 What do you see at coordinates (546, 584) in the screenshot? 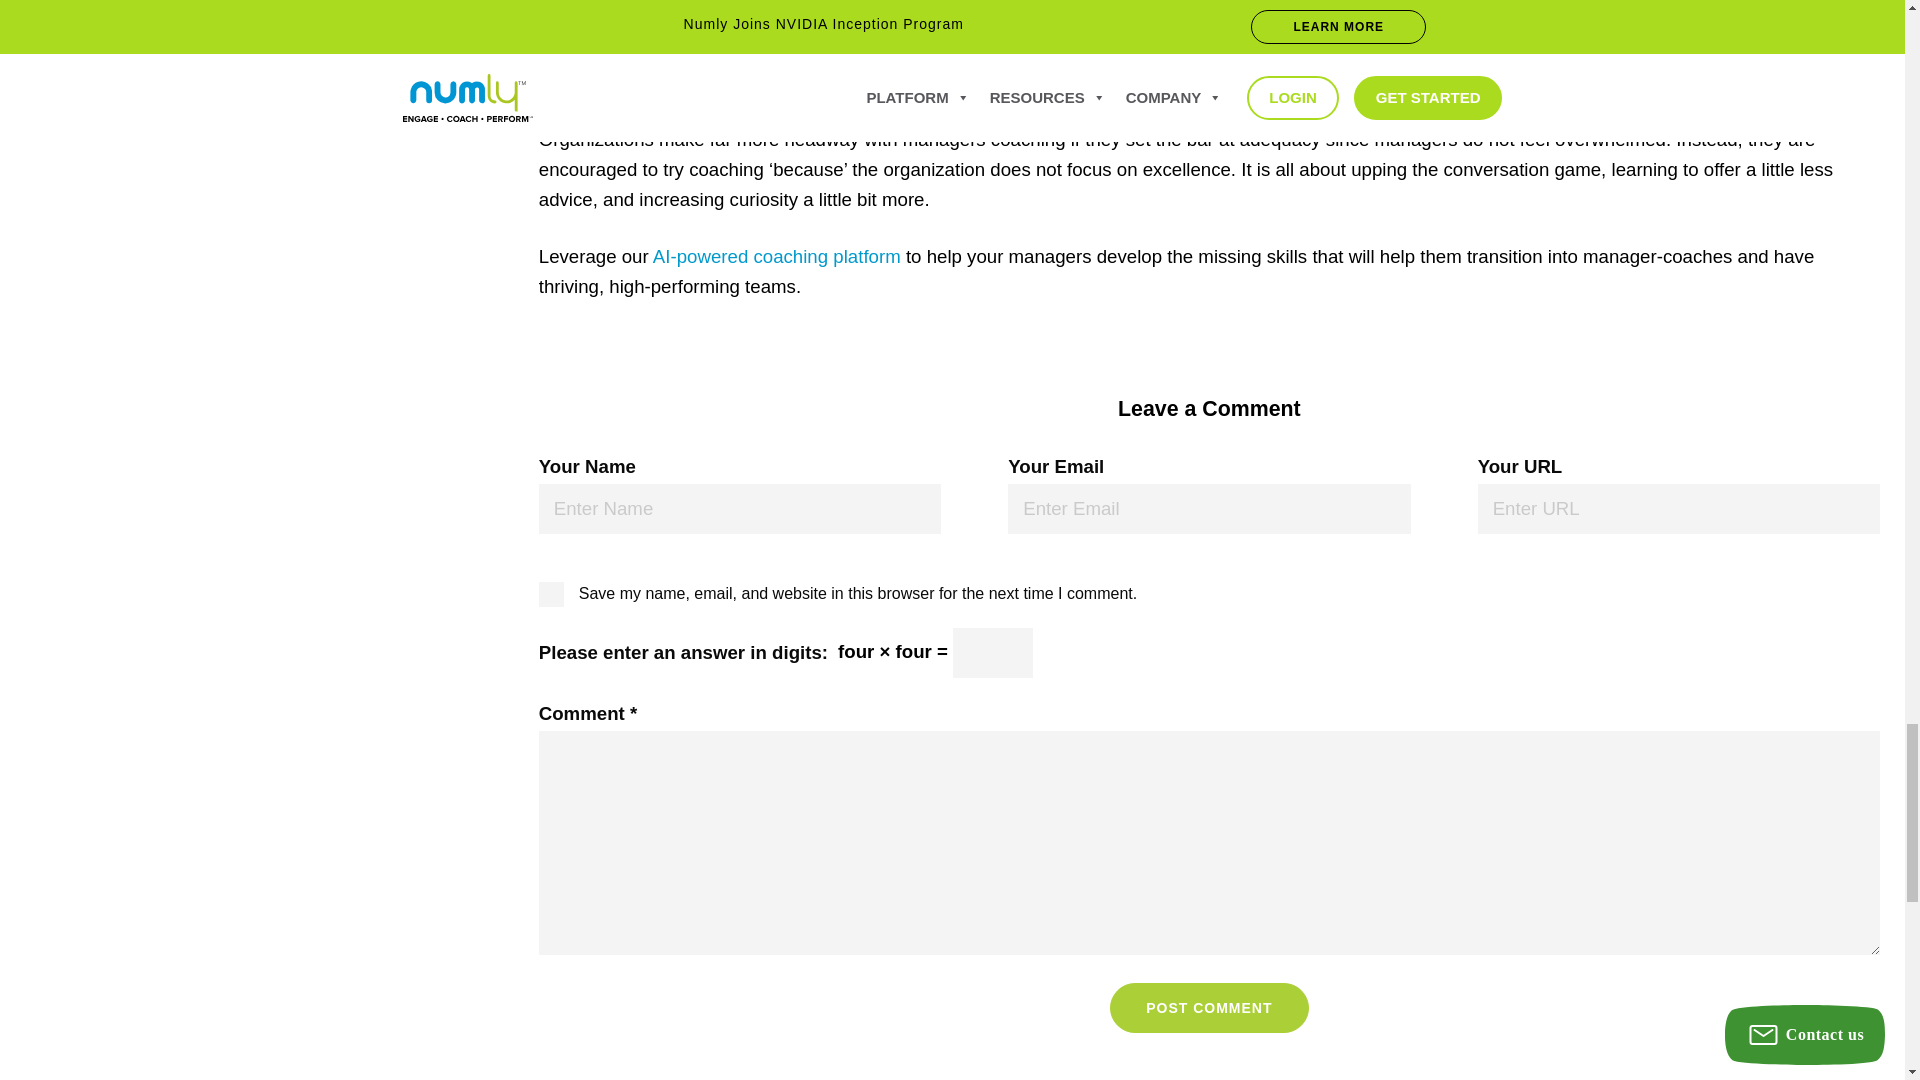
I see `yes` at bounding box center [546, 584].